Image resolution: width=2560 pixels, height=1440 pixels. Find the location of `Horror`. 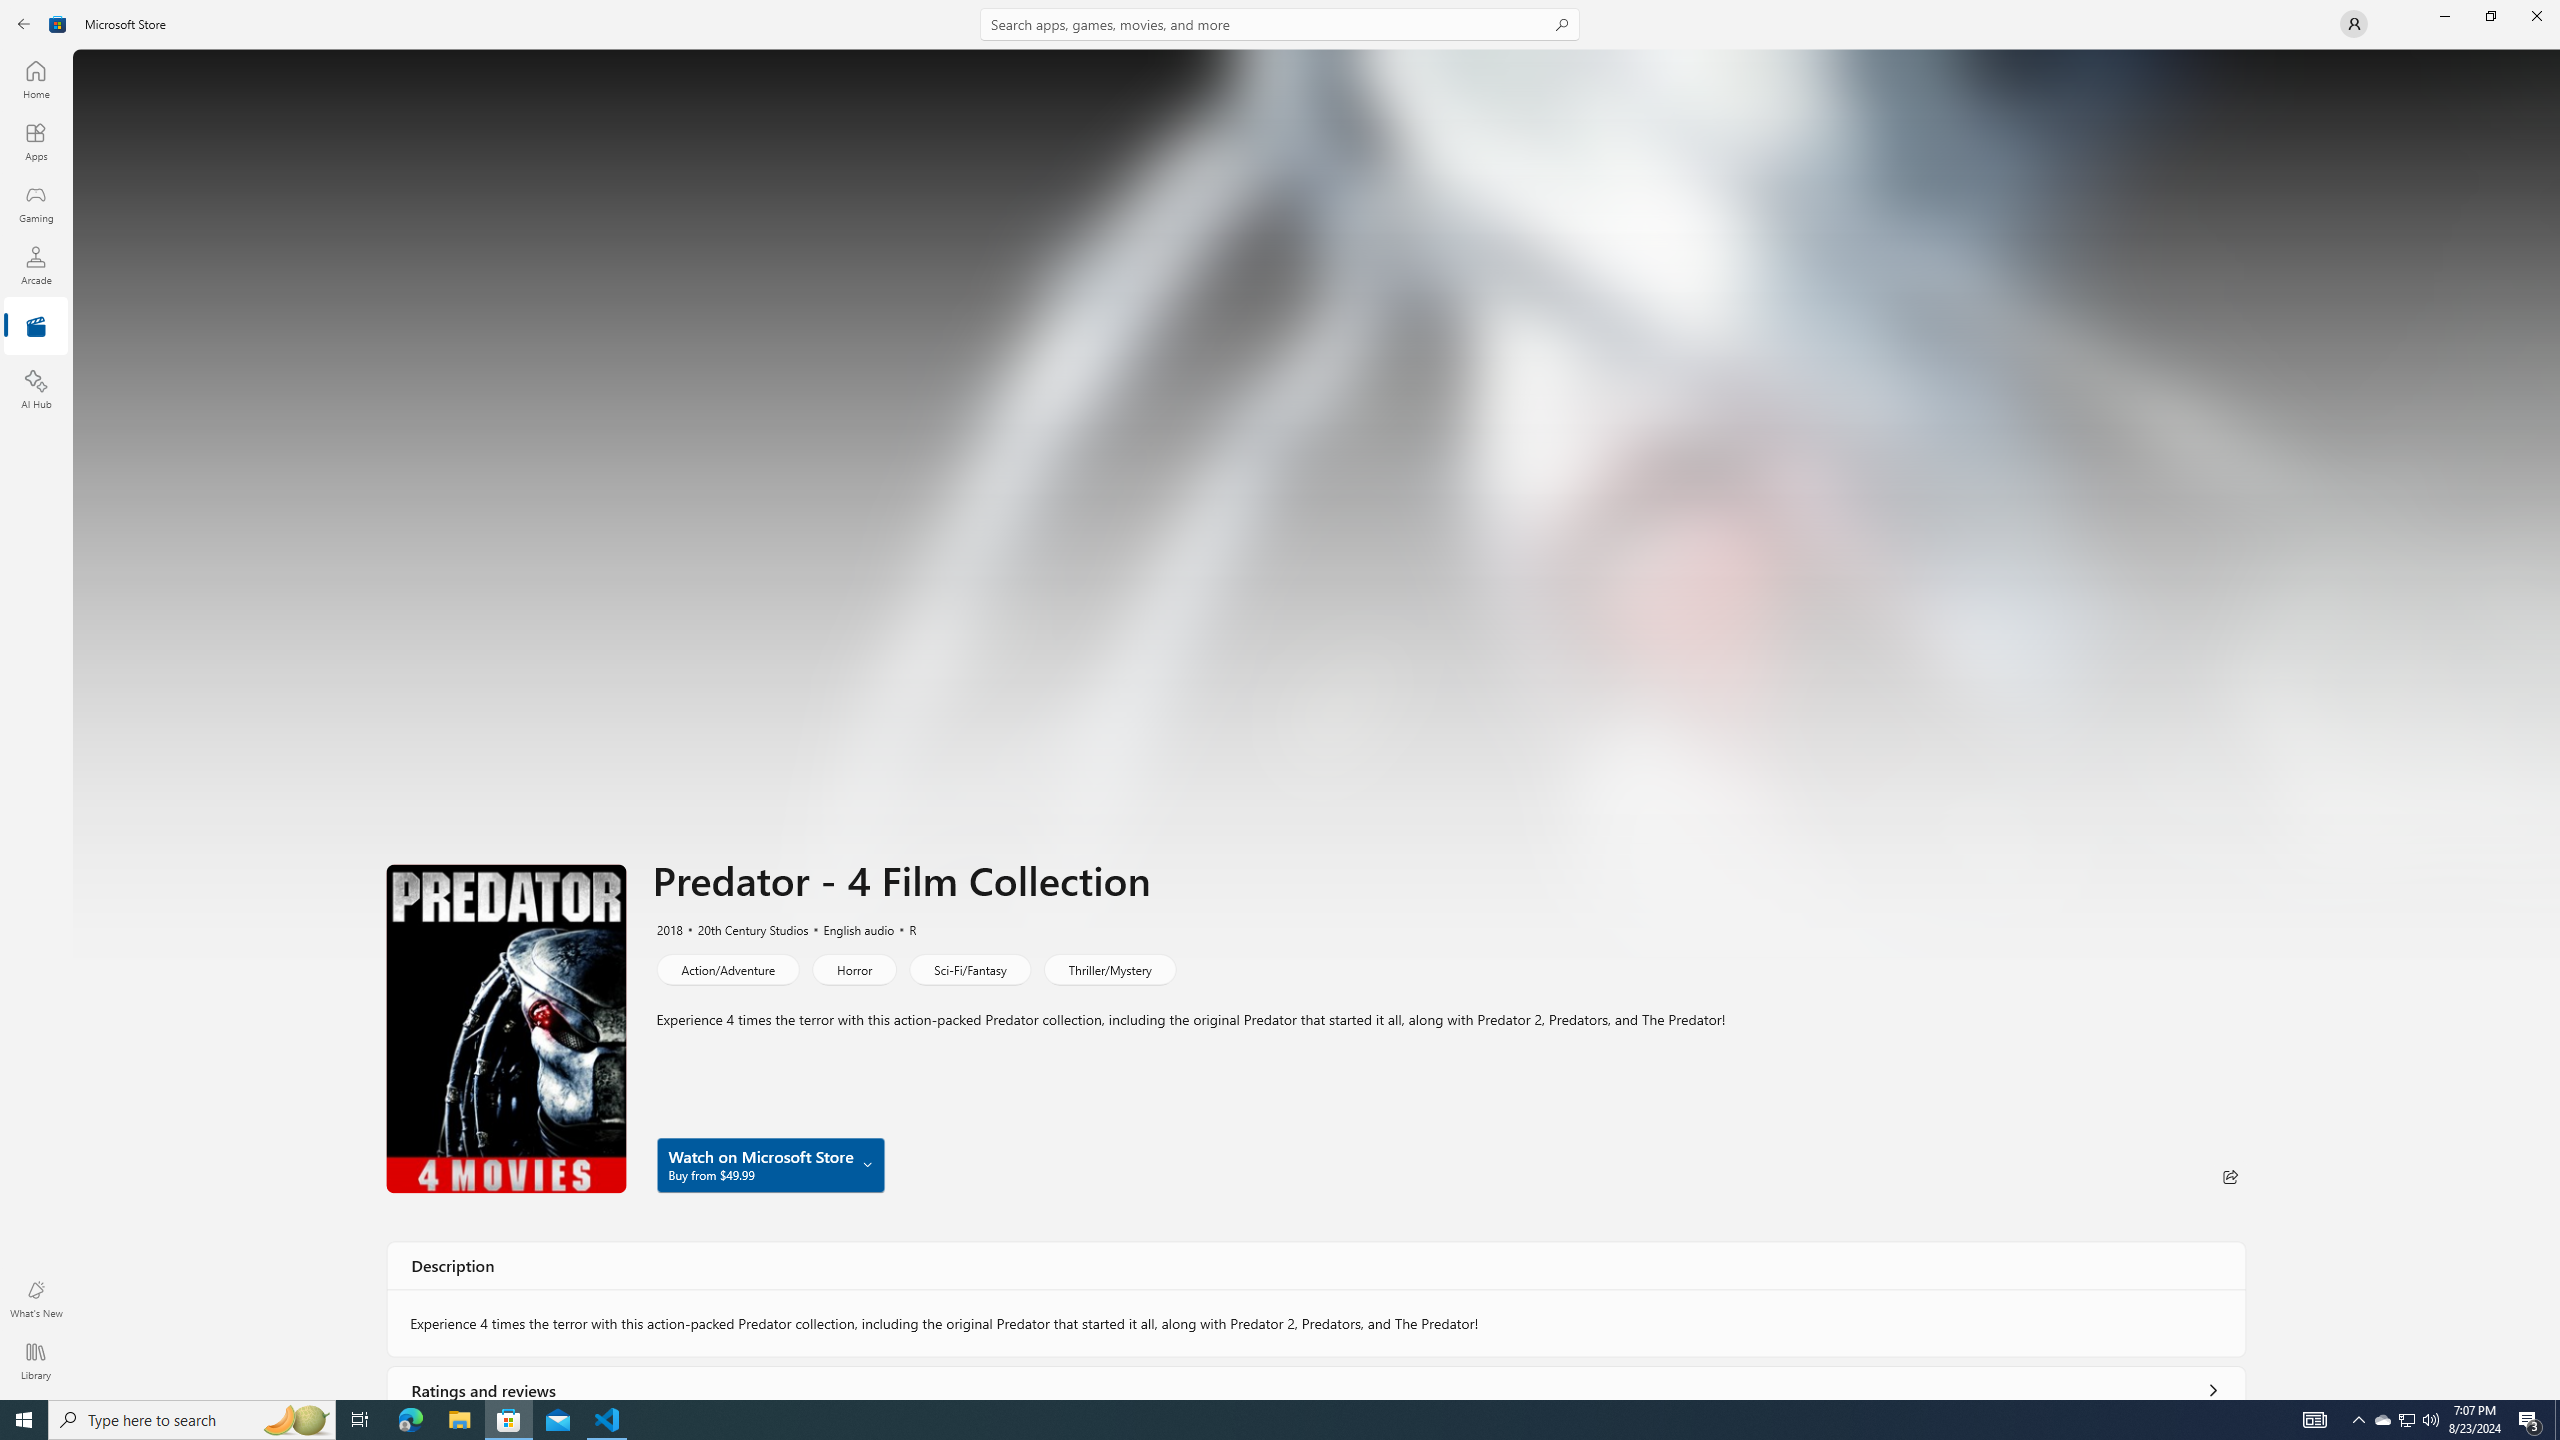

Horror is located at coordinates (854, 968).